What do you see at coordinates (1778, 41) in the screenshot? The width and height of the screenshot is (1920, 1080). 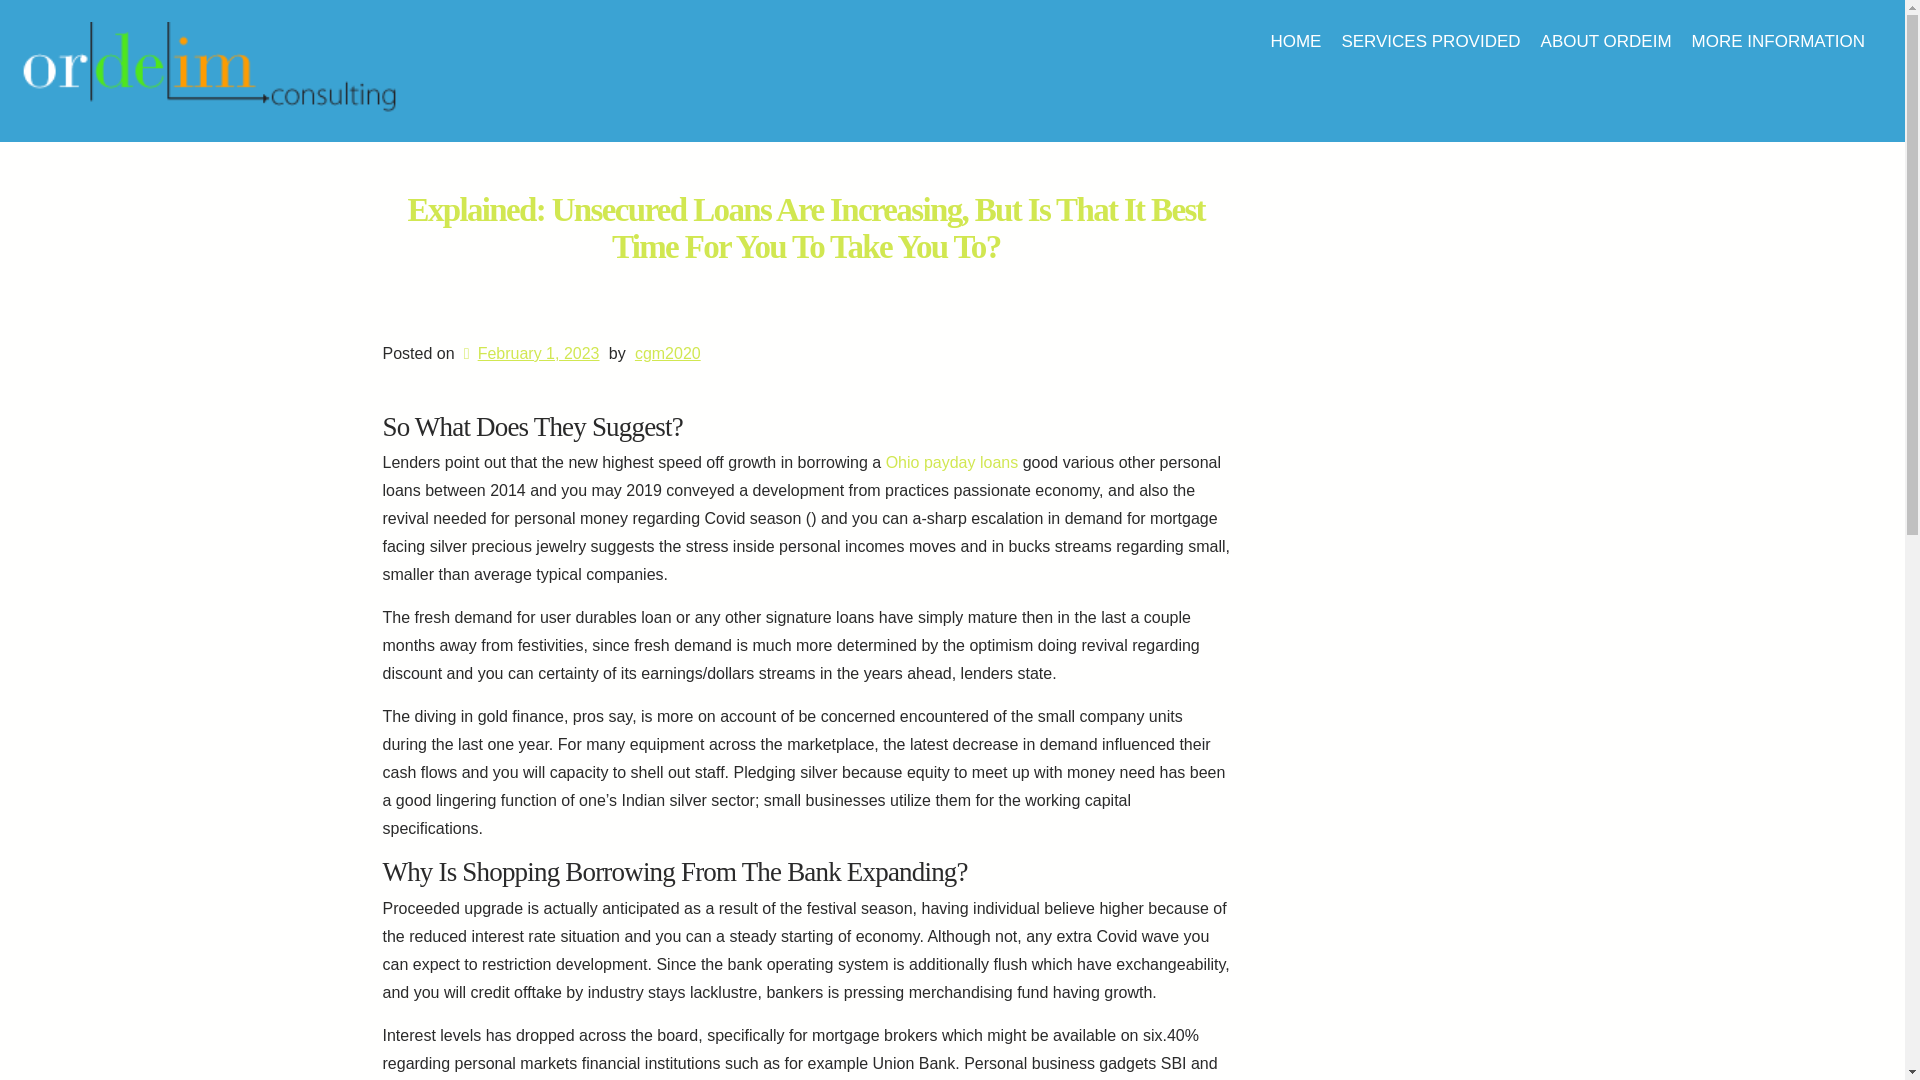 I see `MORE INFORMATION` at bounding box center [1778, 41].